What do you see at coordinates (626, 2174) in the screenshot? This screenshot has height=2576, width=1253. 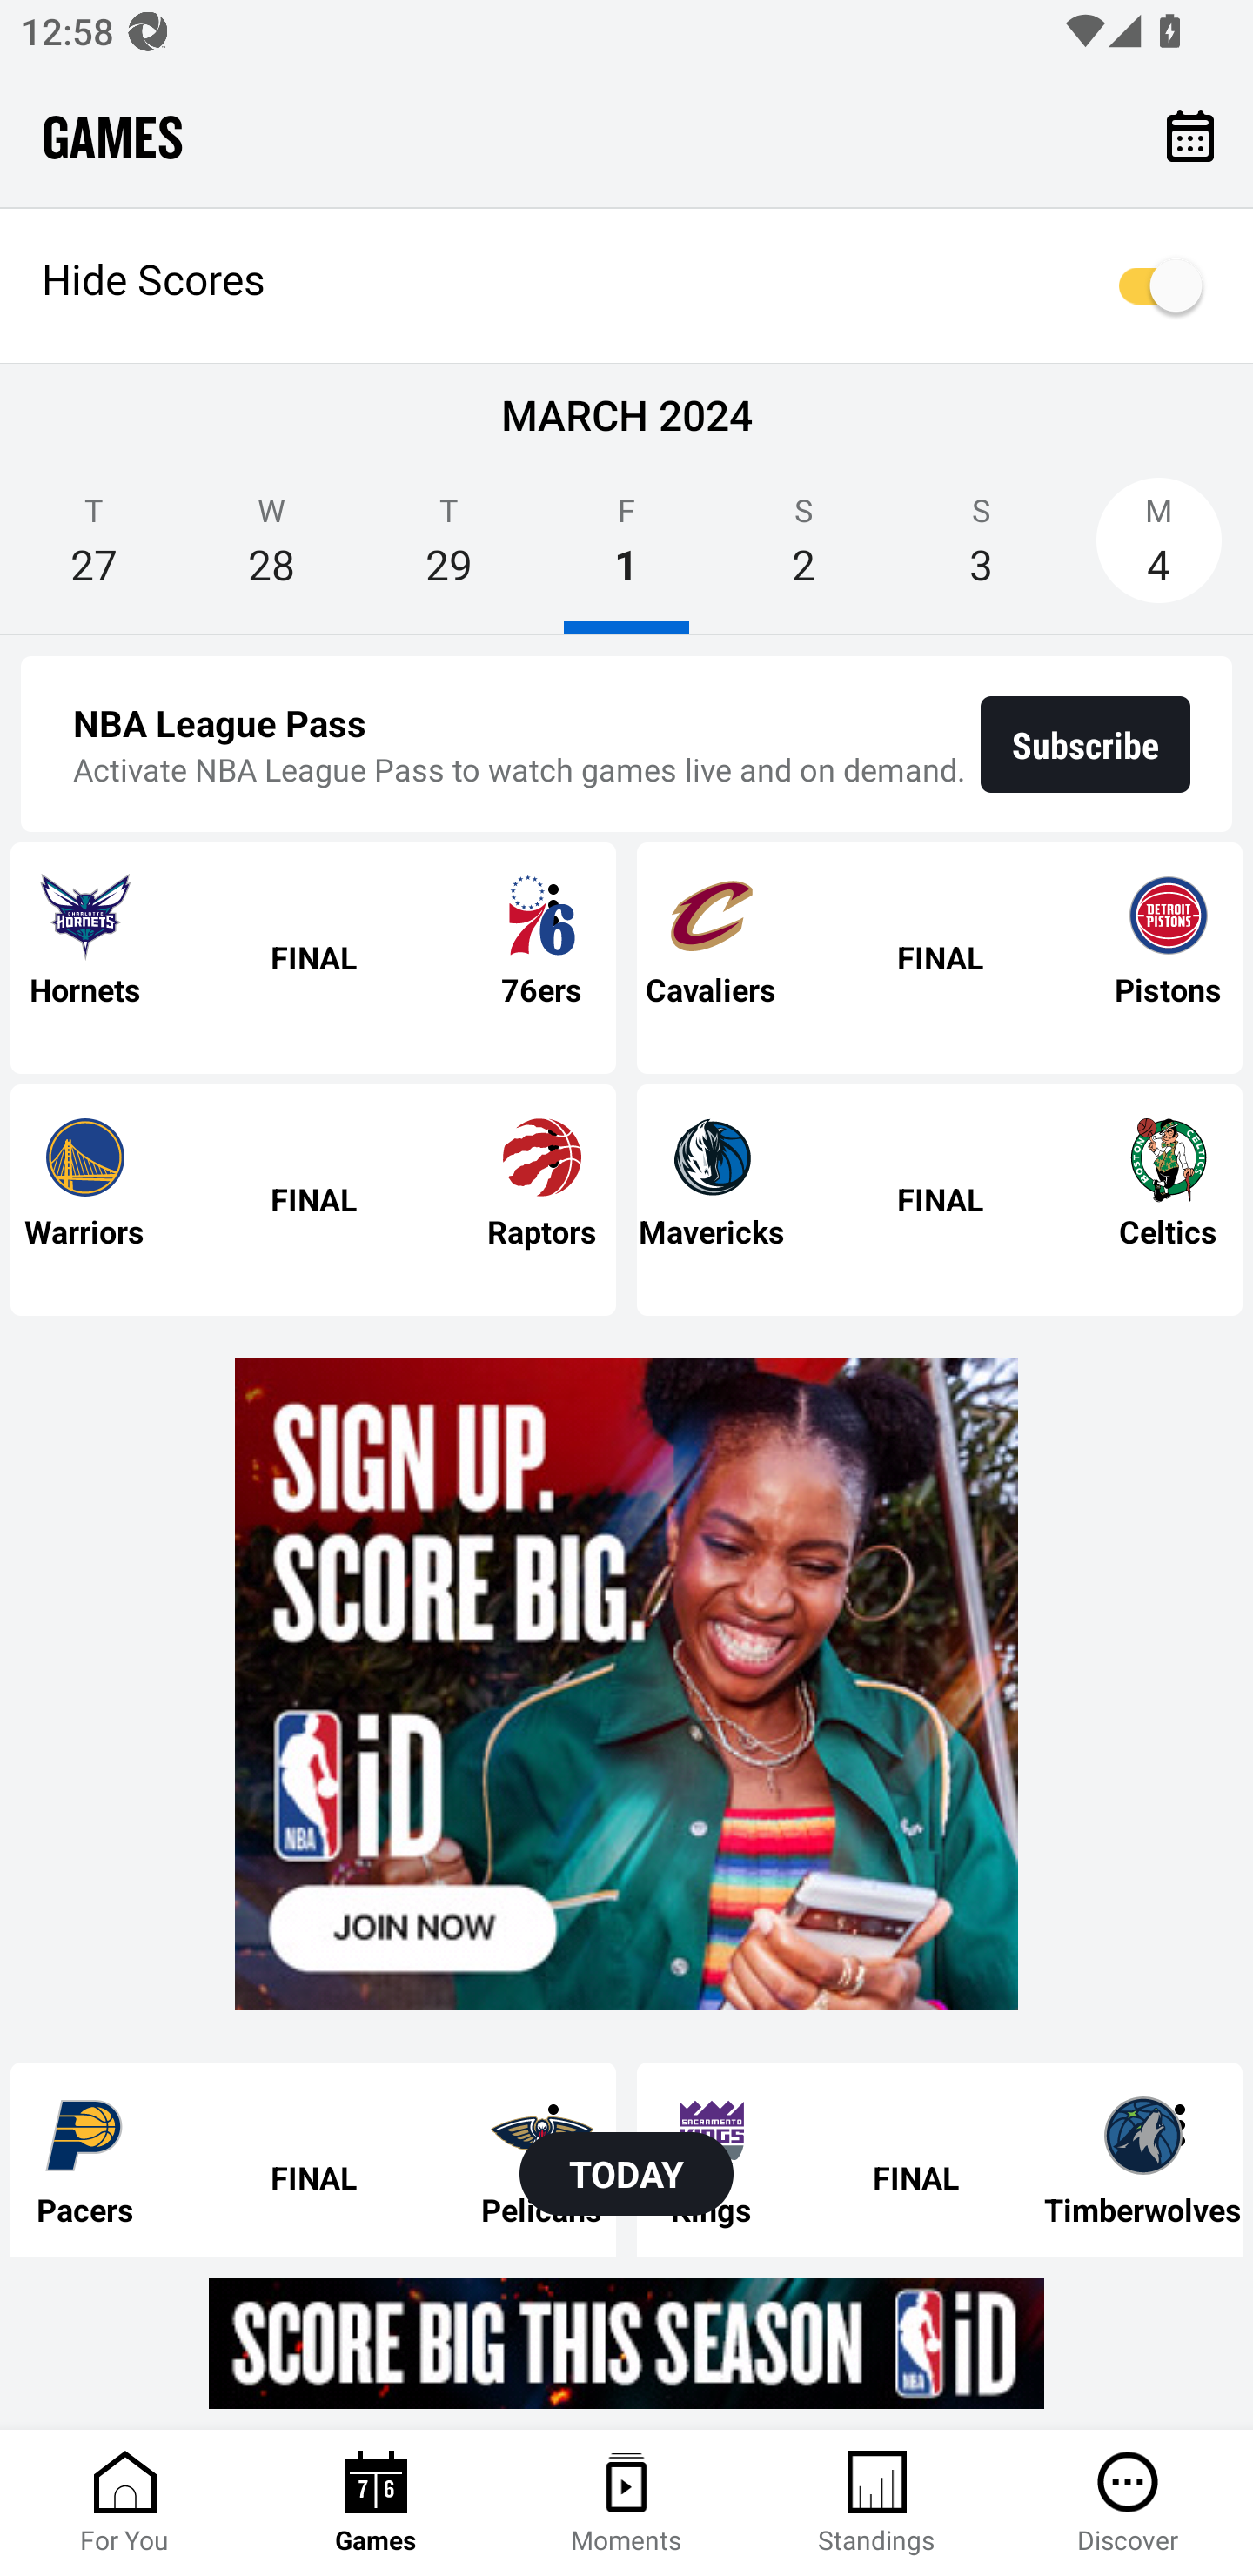 I see `TODAY` at bounding box center [626, 2174].